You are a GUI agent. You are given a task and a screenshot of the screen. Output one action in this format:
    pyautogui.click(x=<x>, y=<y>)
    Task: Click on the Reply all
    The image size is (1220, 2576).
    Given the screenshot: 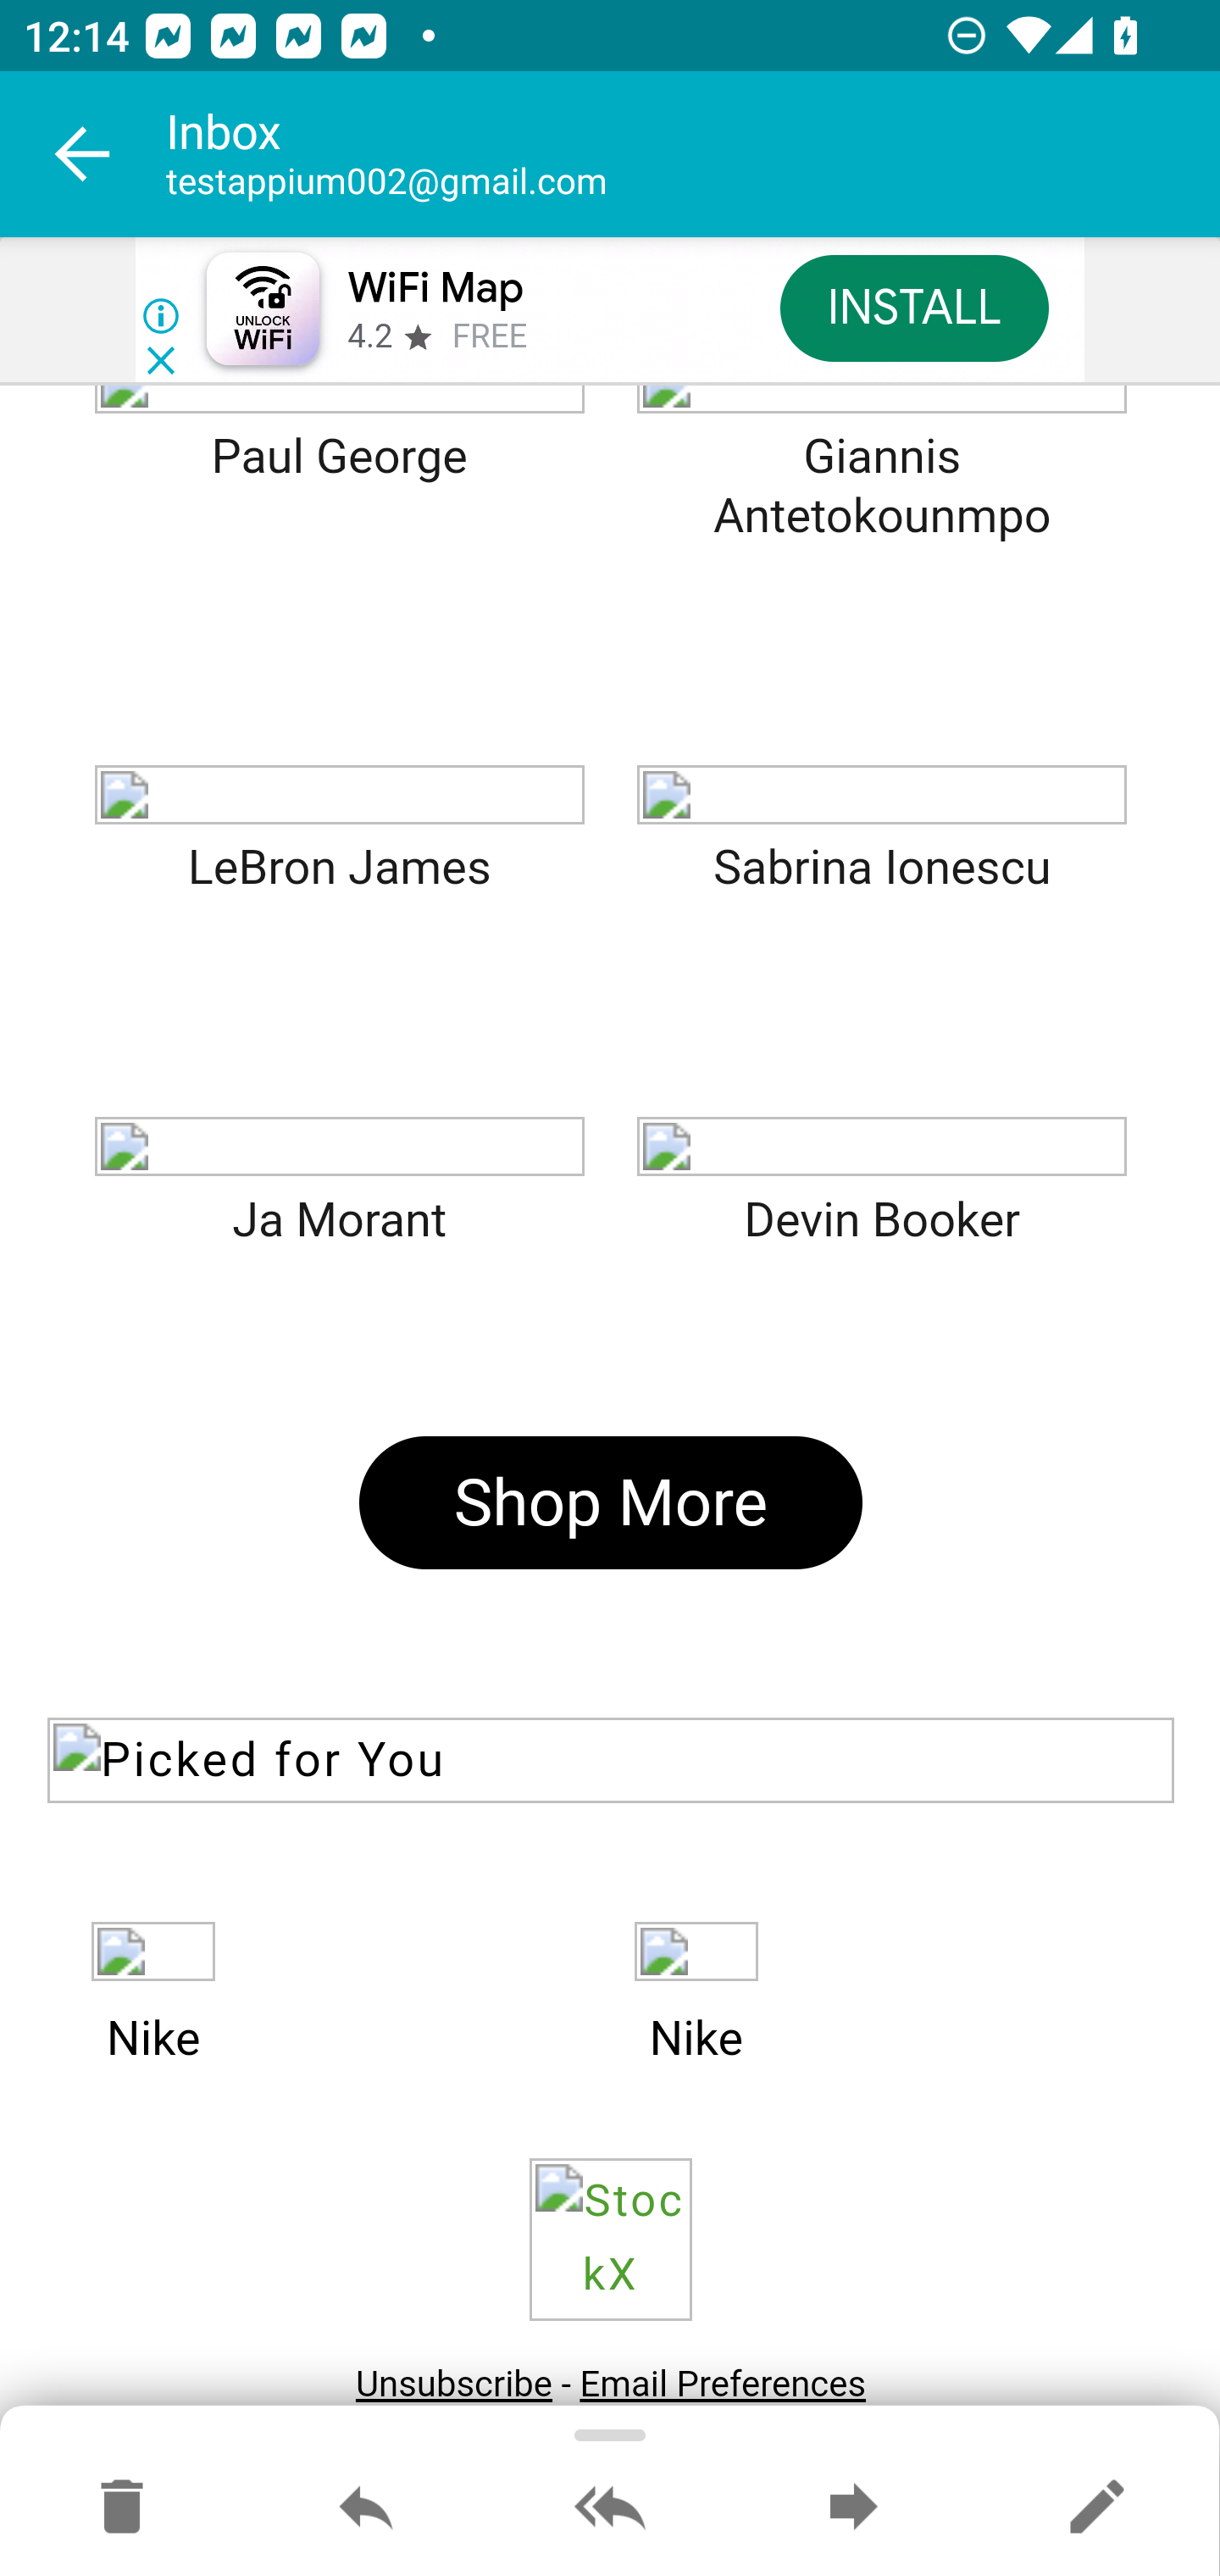 What is the action you would take?
    pyautogui.click(x=610, y=2508)
    